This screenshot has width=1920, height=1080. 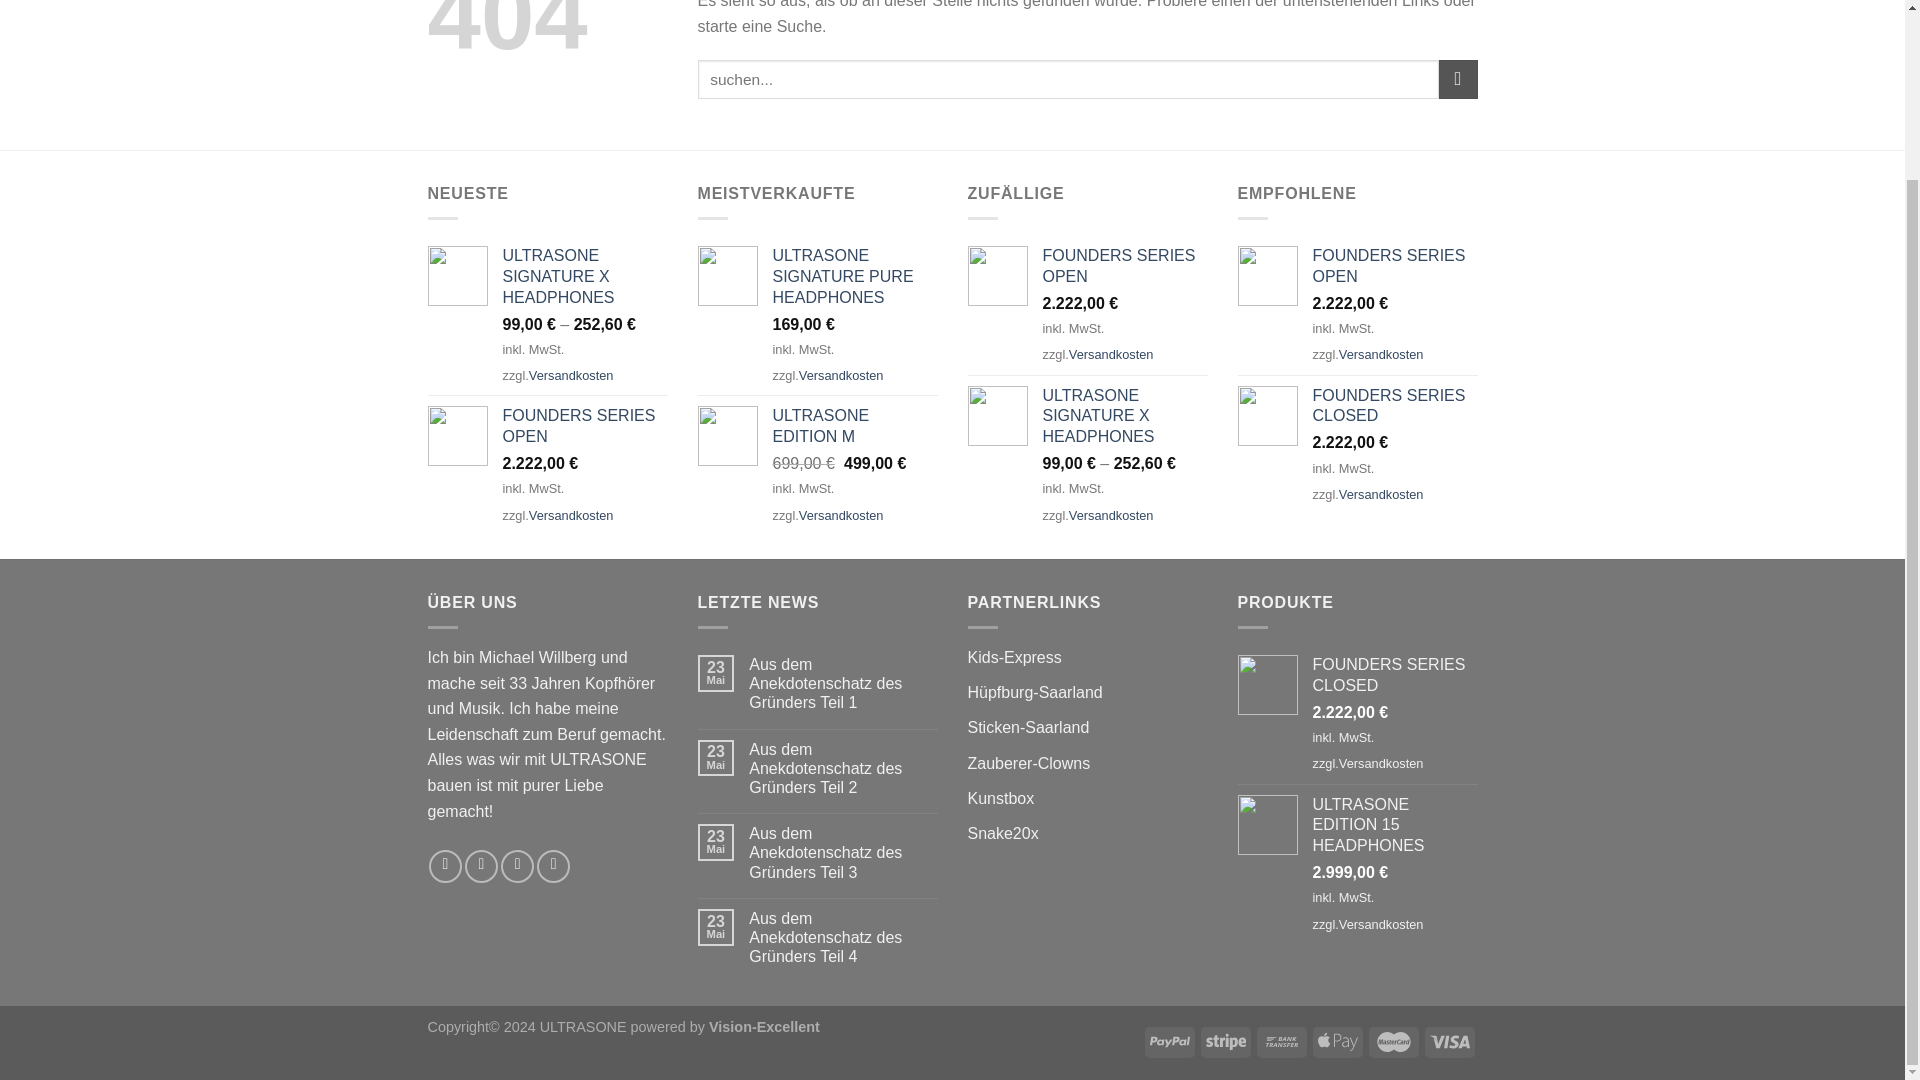 I want to click on Auf Facebook folgen, so click(x=445, y=866).